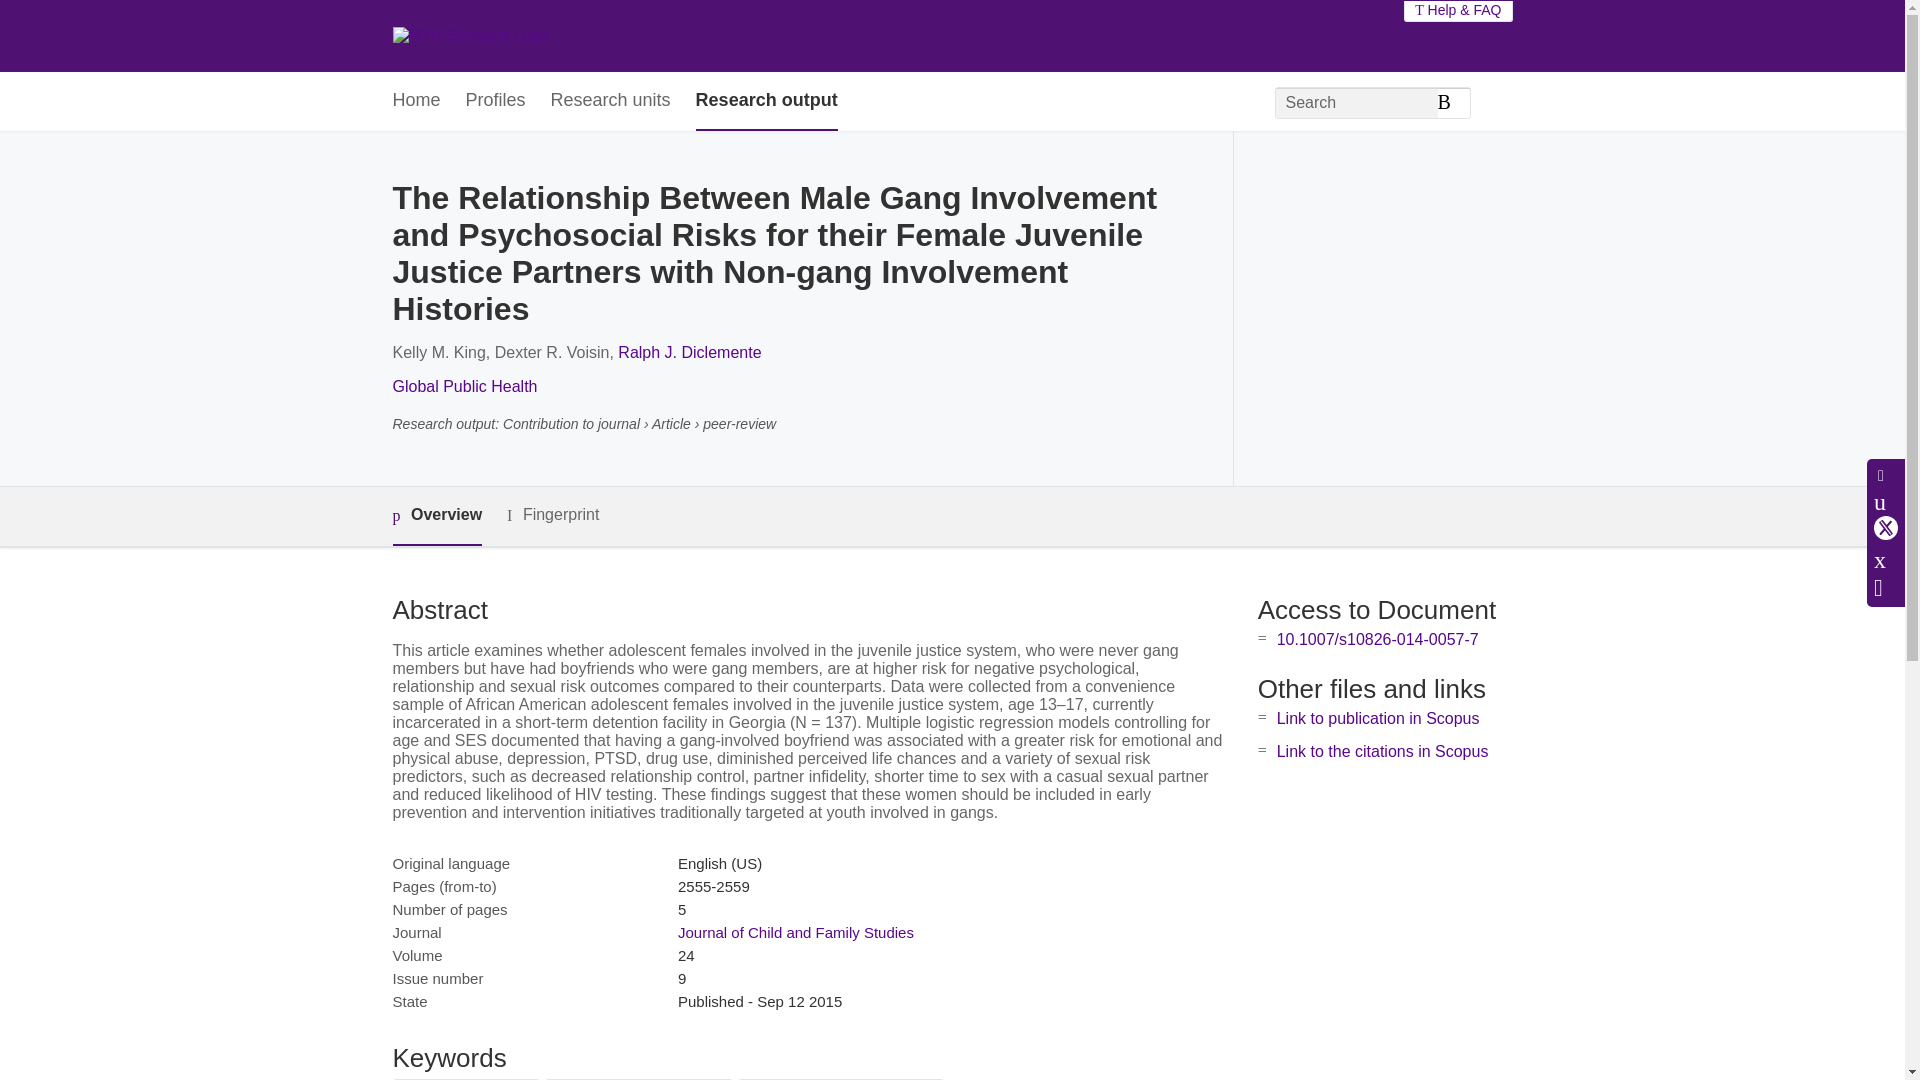 Image resolution: width=1920 pixels, height=1080 pixels. I want to click on Overview, so click(436, 516).